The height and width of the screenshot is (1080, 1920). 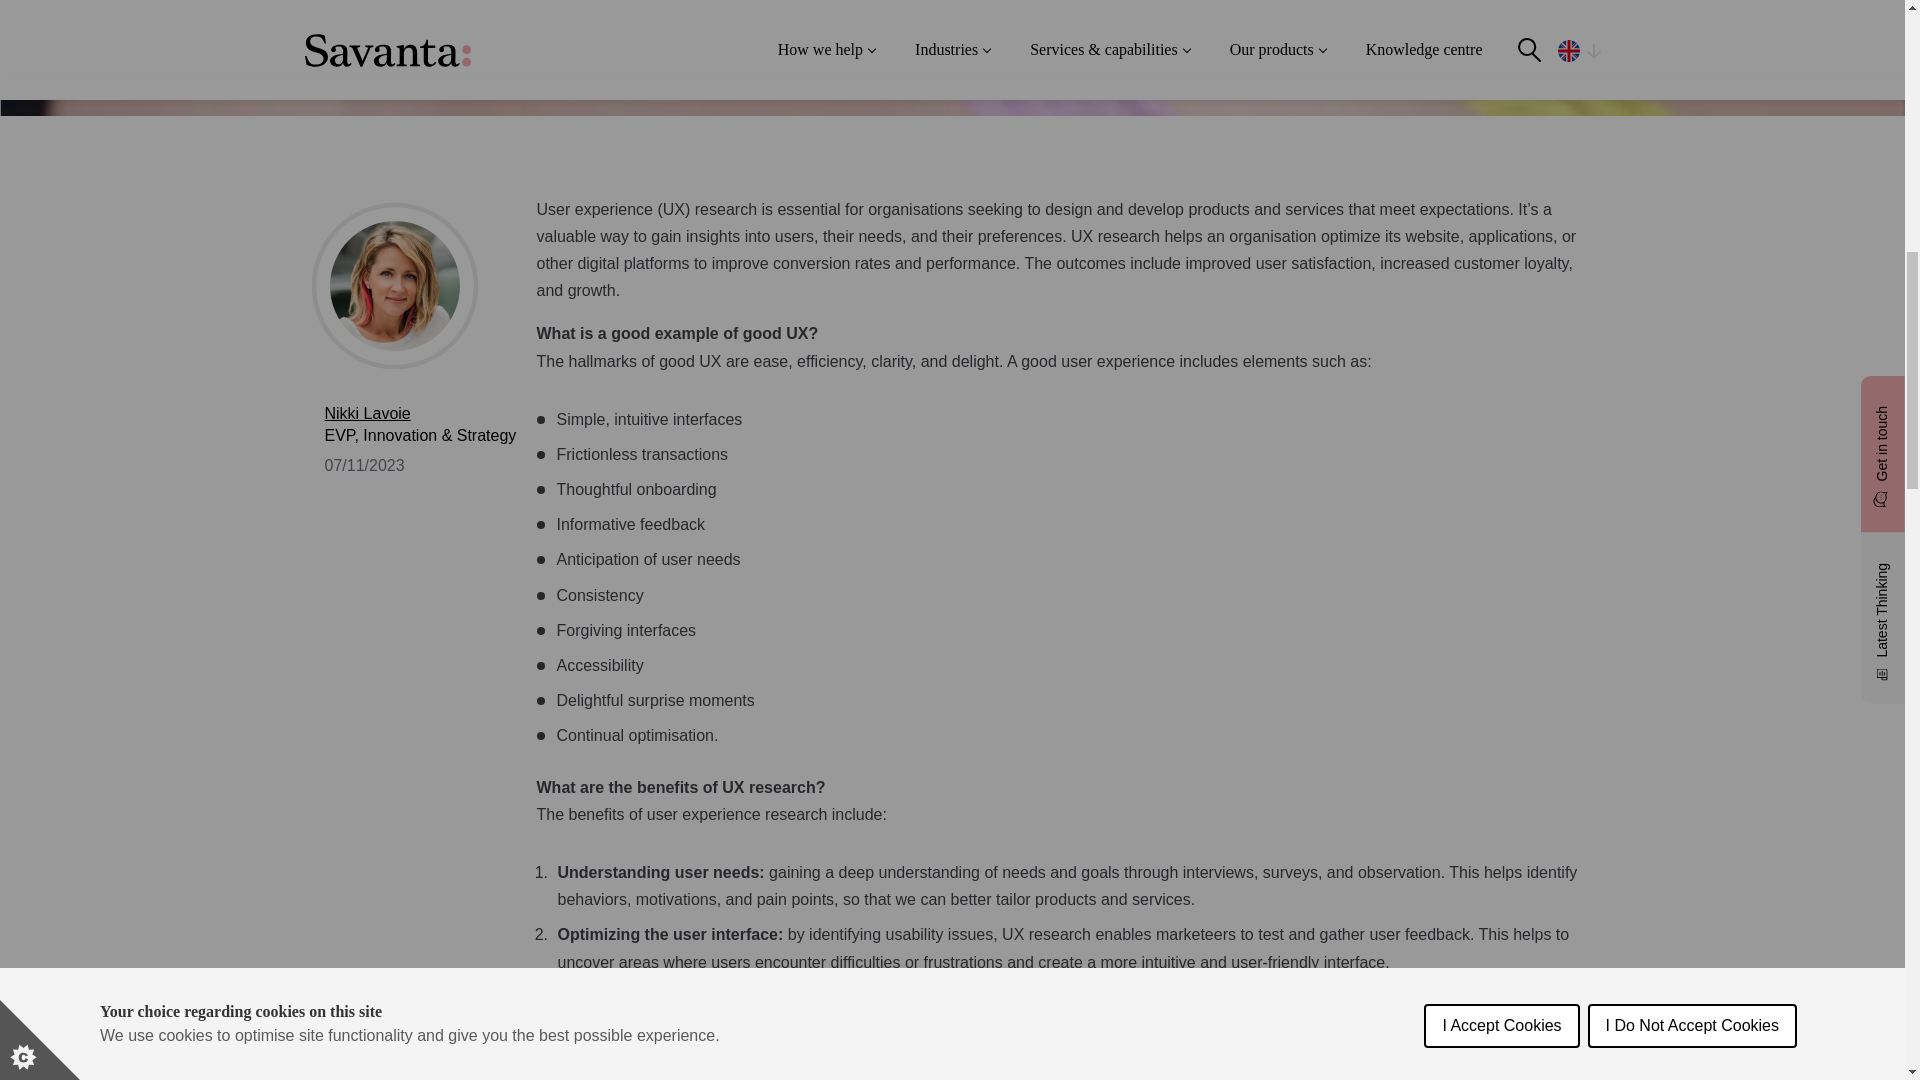 What do you see at coordinates (1692, 16) in the screenshot?
I see `I Do Not Accept Cookies` at bounding box center [1692, 16].